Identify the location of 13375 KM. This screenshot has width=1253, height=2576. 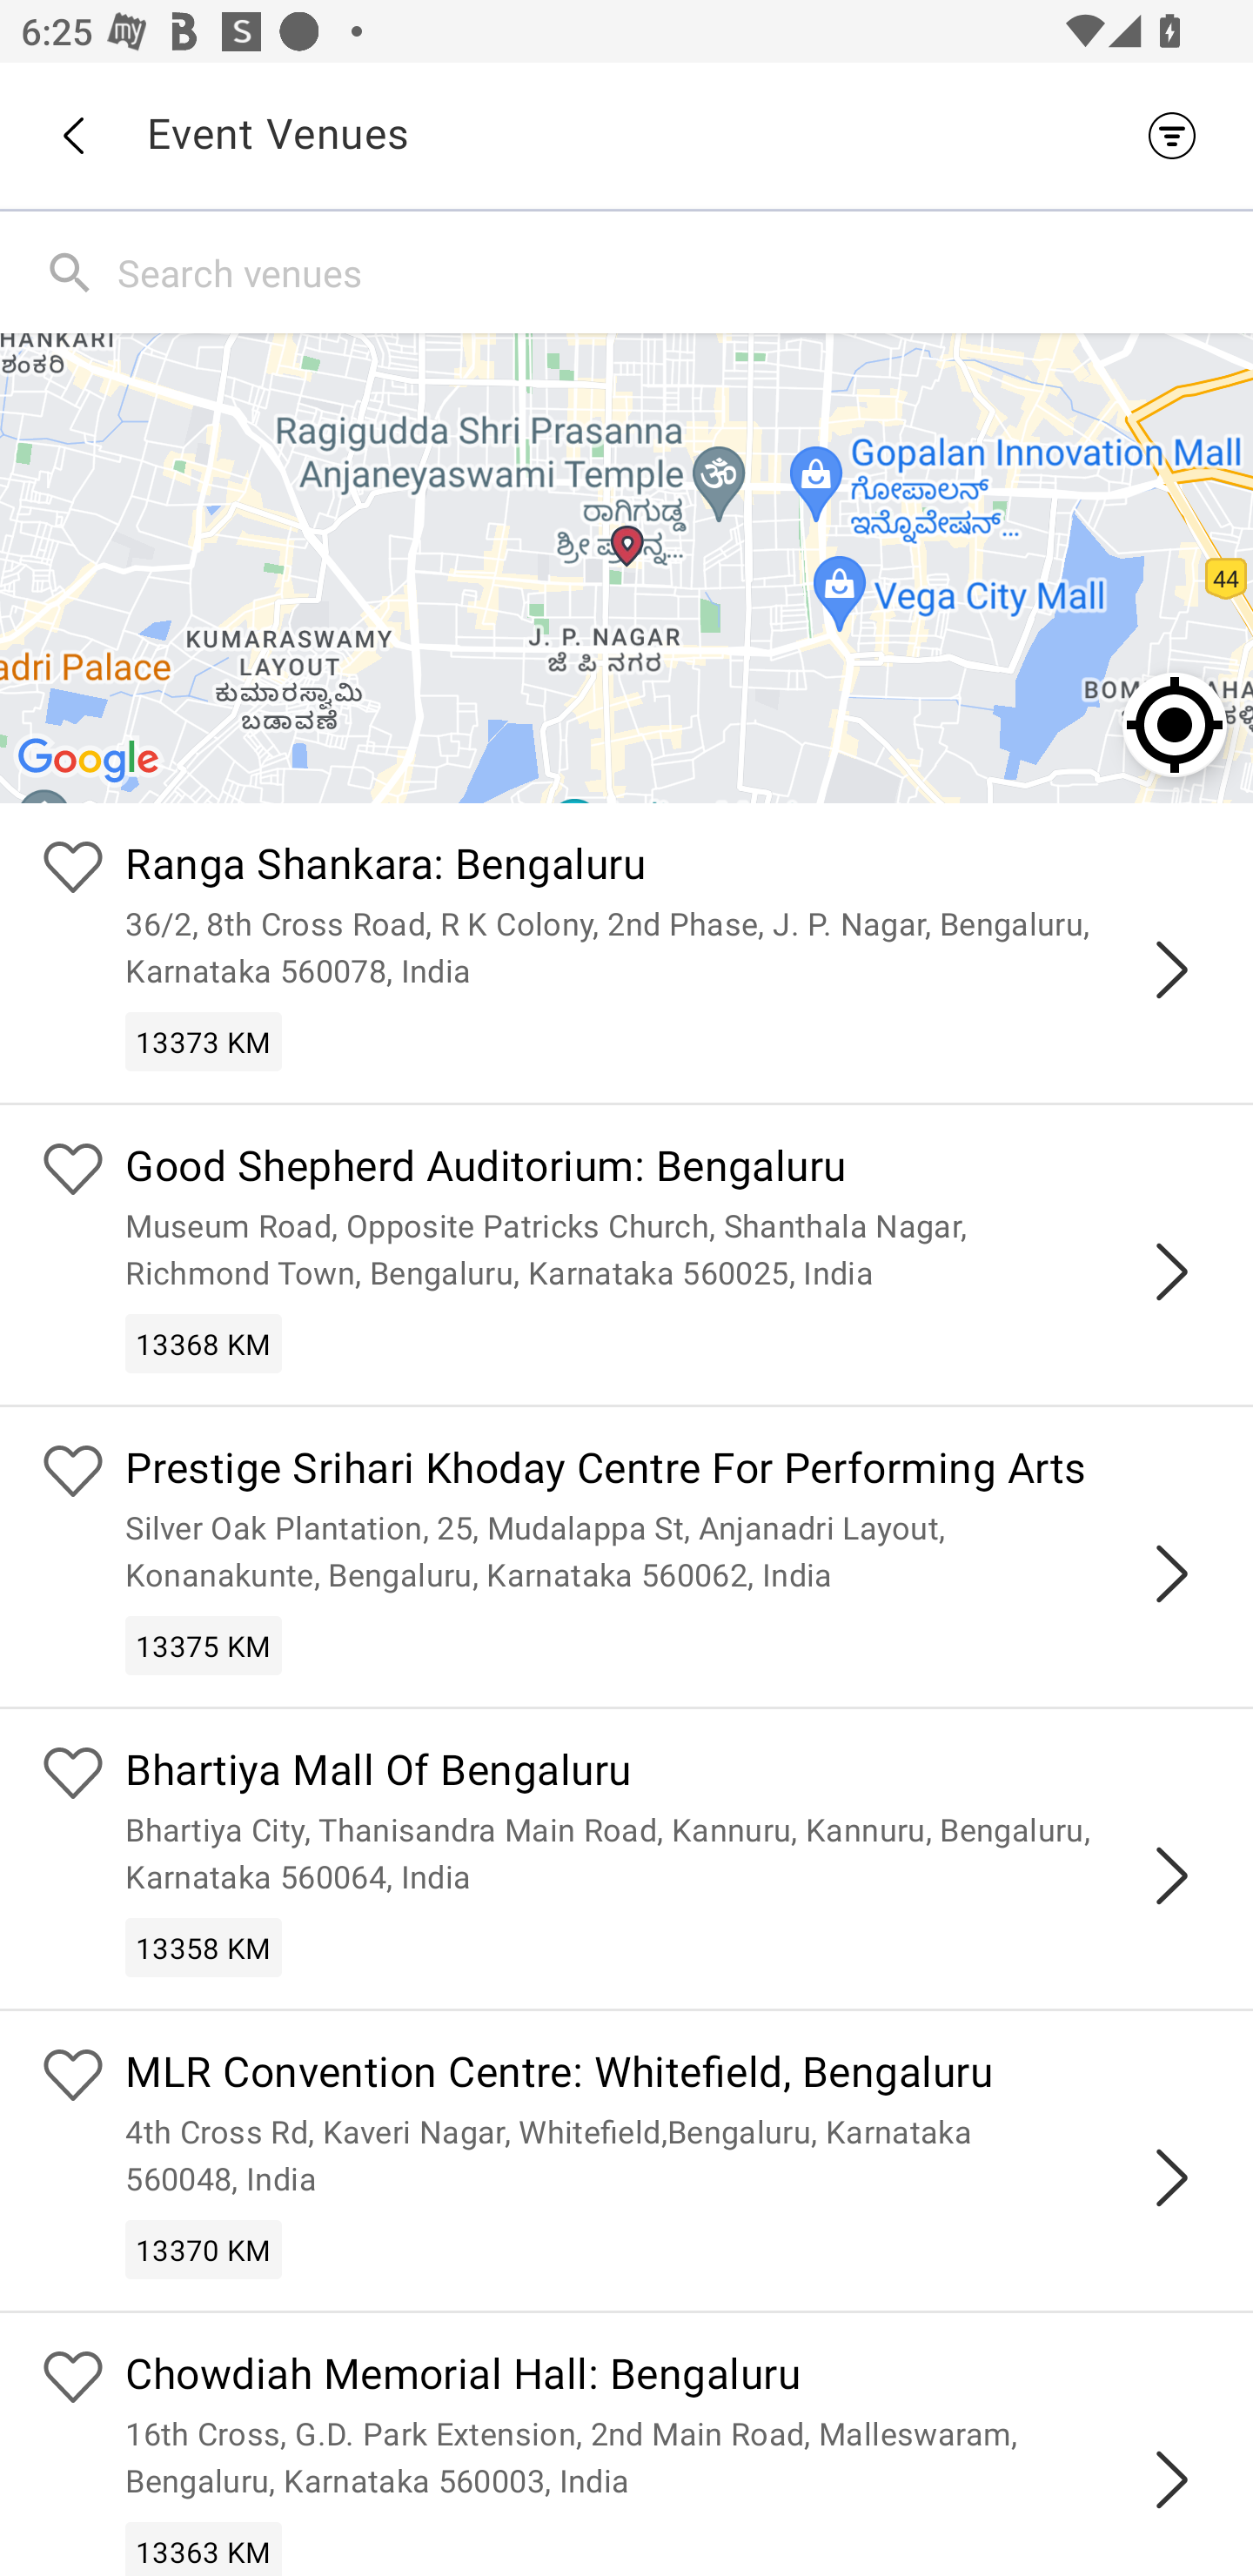
(204, 1645).